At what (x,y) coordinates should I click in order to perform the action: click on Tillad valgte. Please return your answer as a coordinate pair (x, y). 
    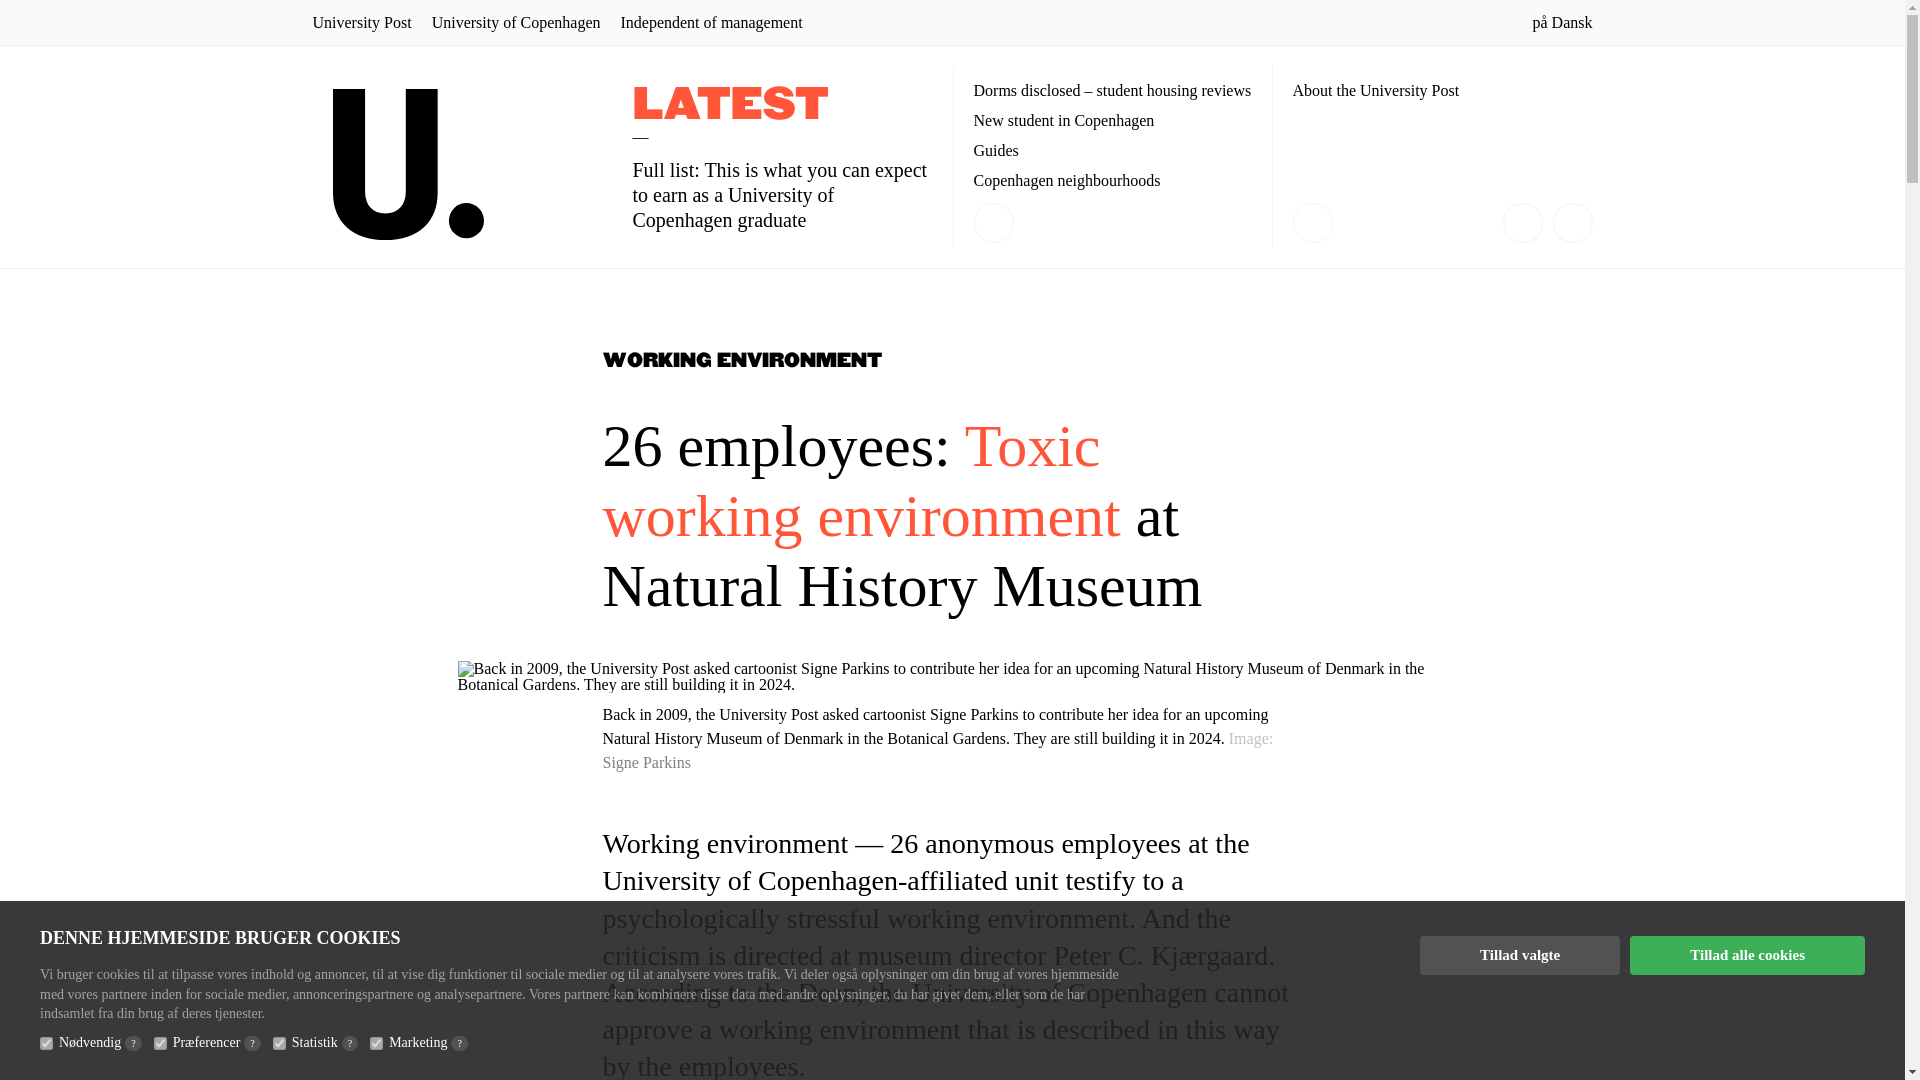
    Looking at the image, I should click on (1520, 956).